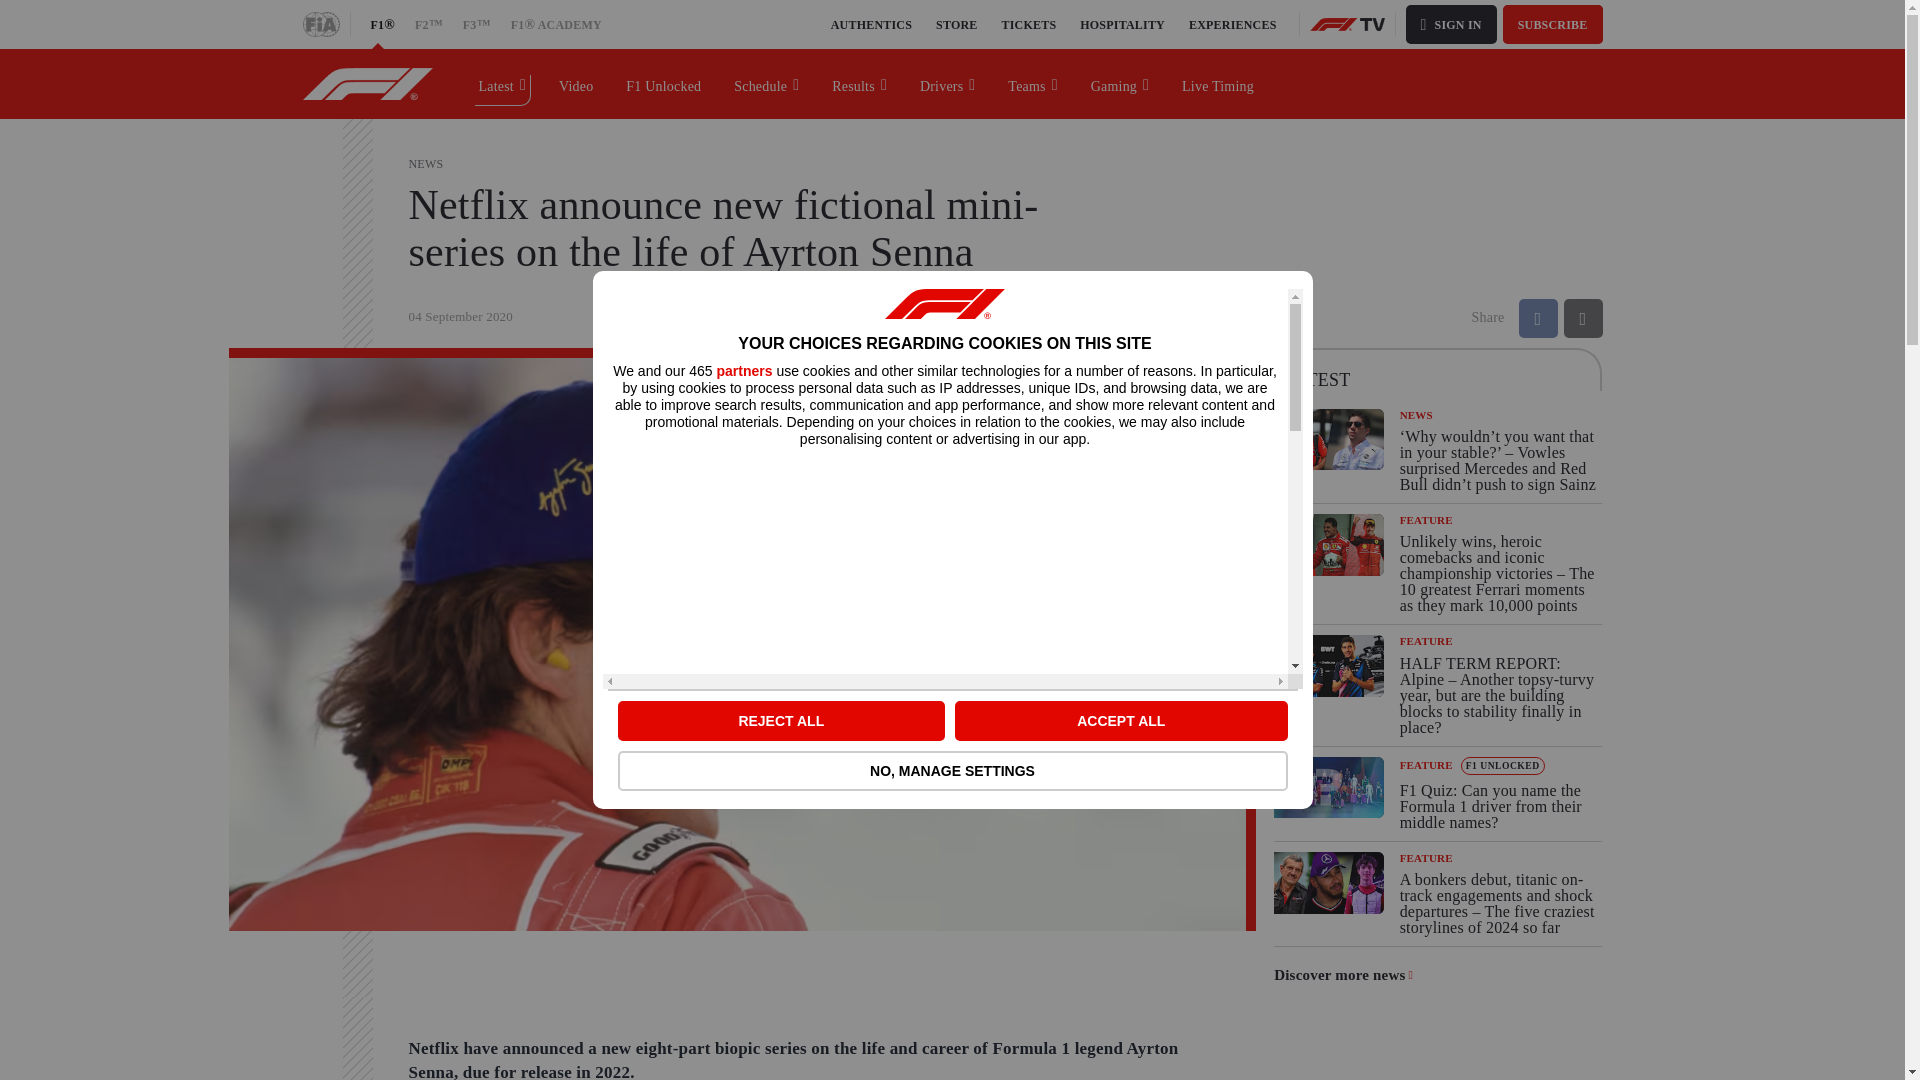  I want to click on Drivers, so click(948, 83).